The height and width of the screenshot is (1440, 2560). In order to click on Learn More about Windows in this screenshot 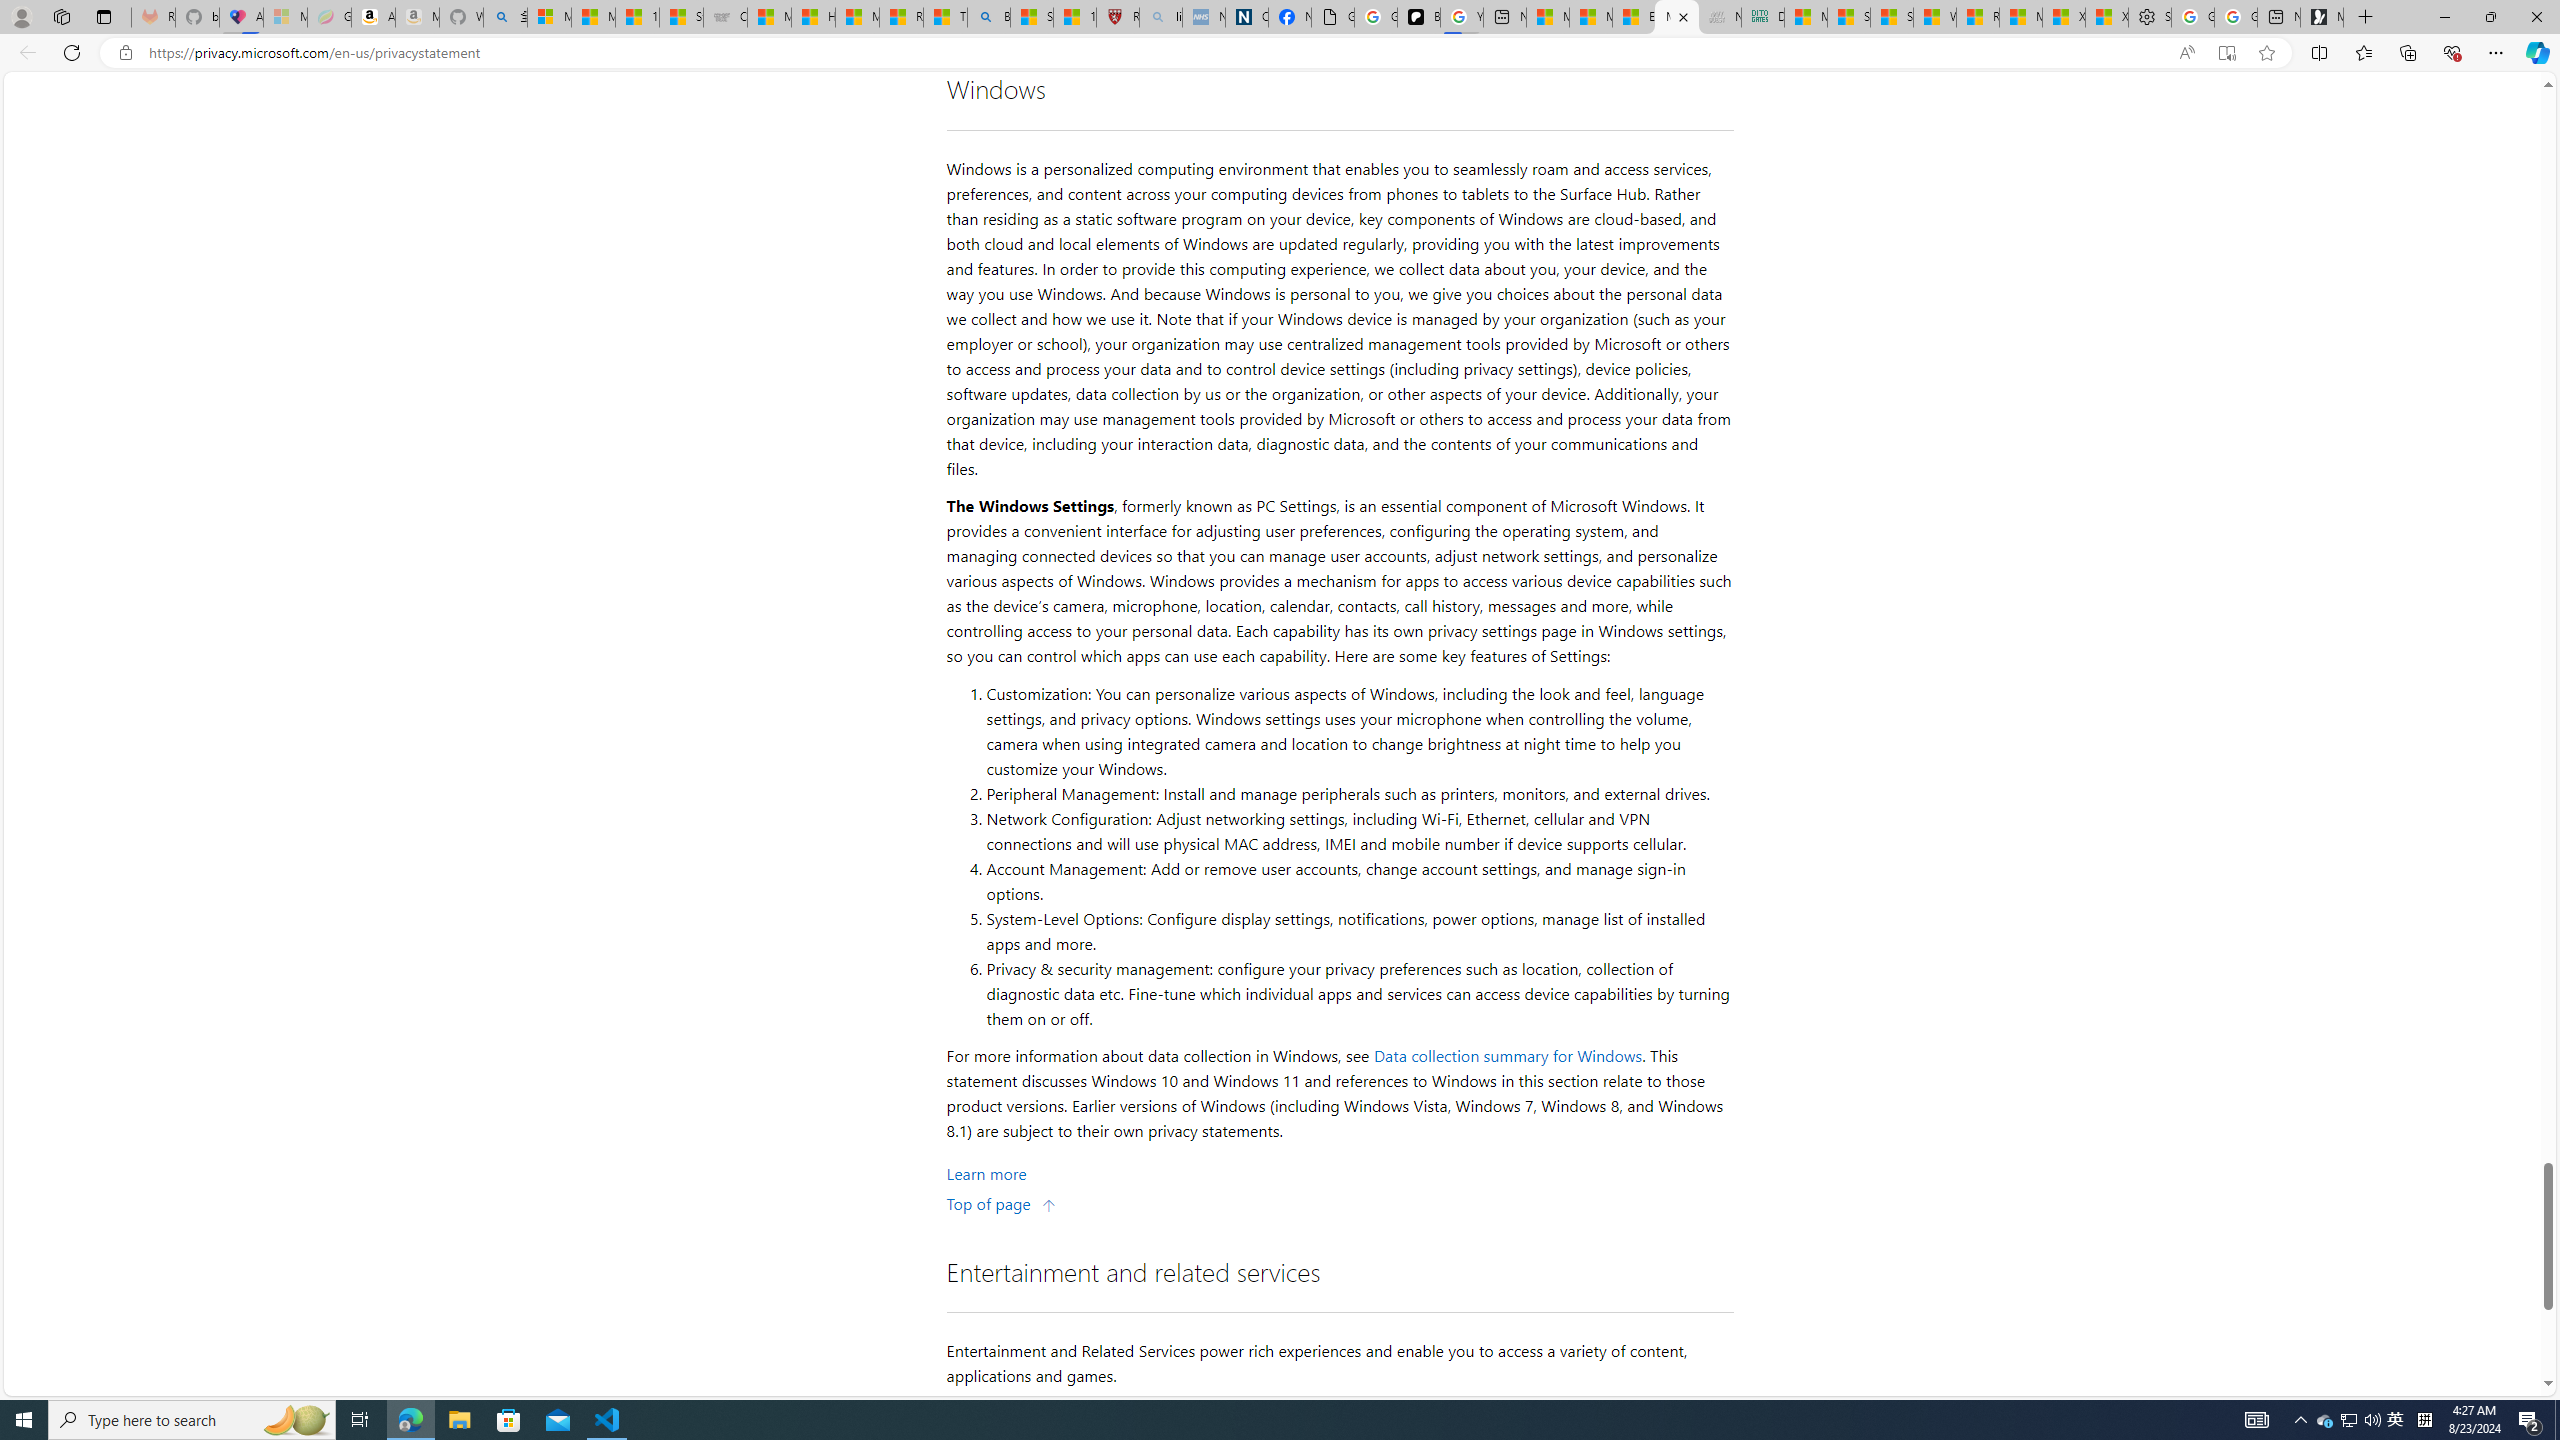, I will do `click(986, 1173)`.